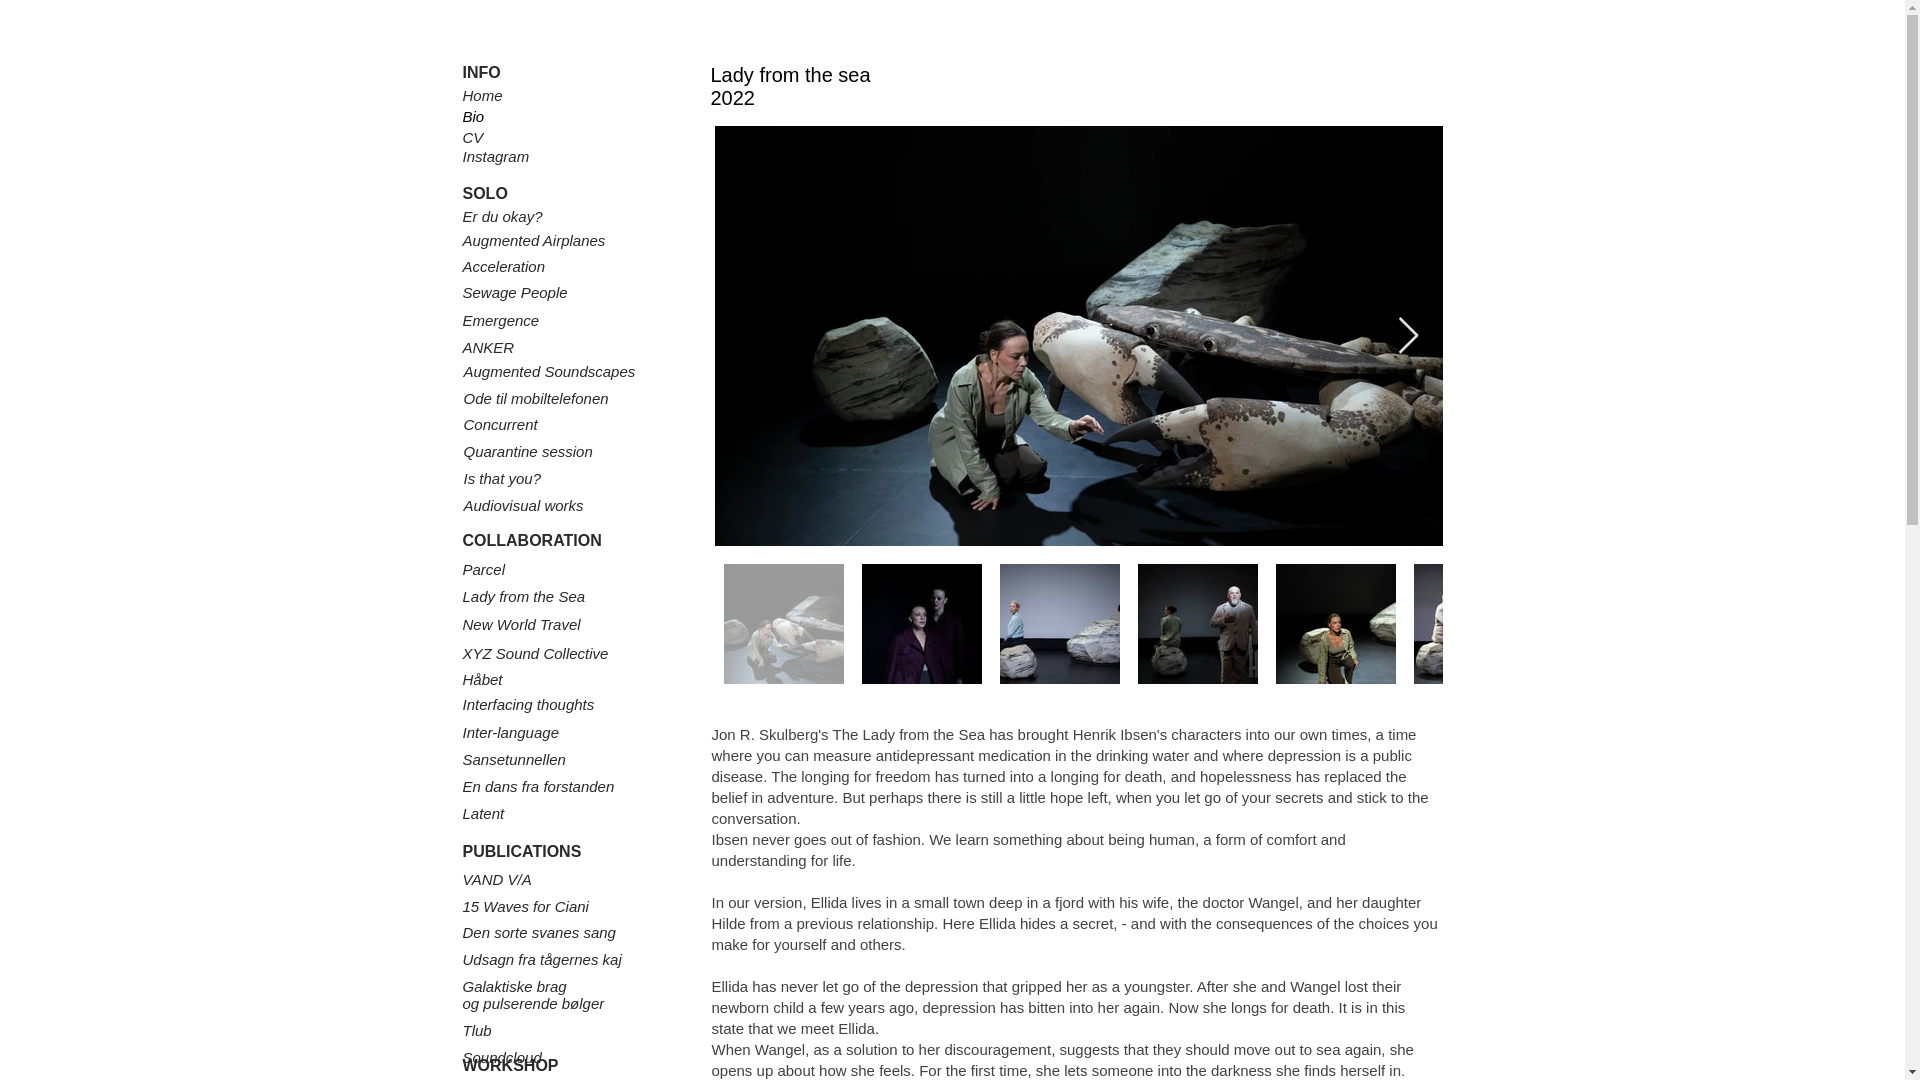  What do you see at coordinates (520, 624) in the screenshot?
I see `New World Travel` at bounding box center [520, 624].